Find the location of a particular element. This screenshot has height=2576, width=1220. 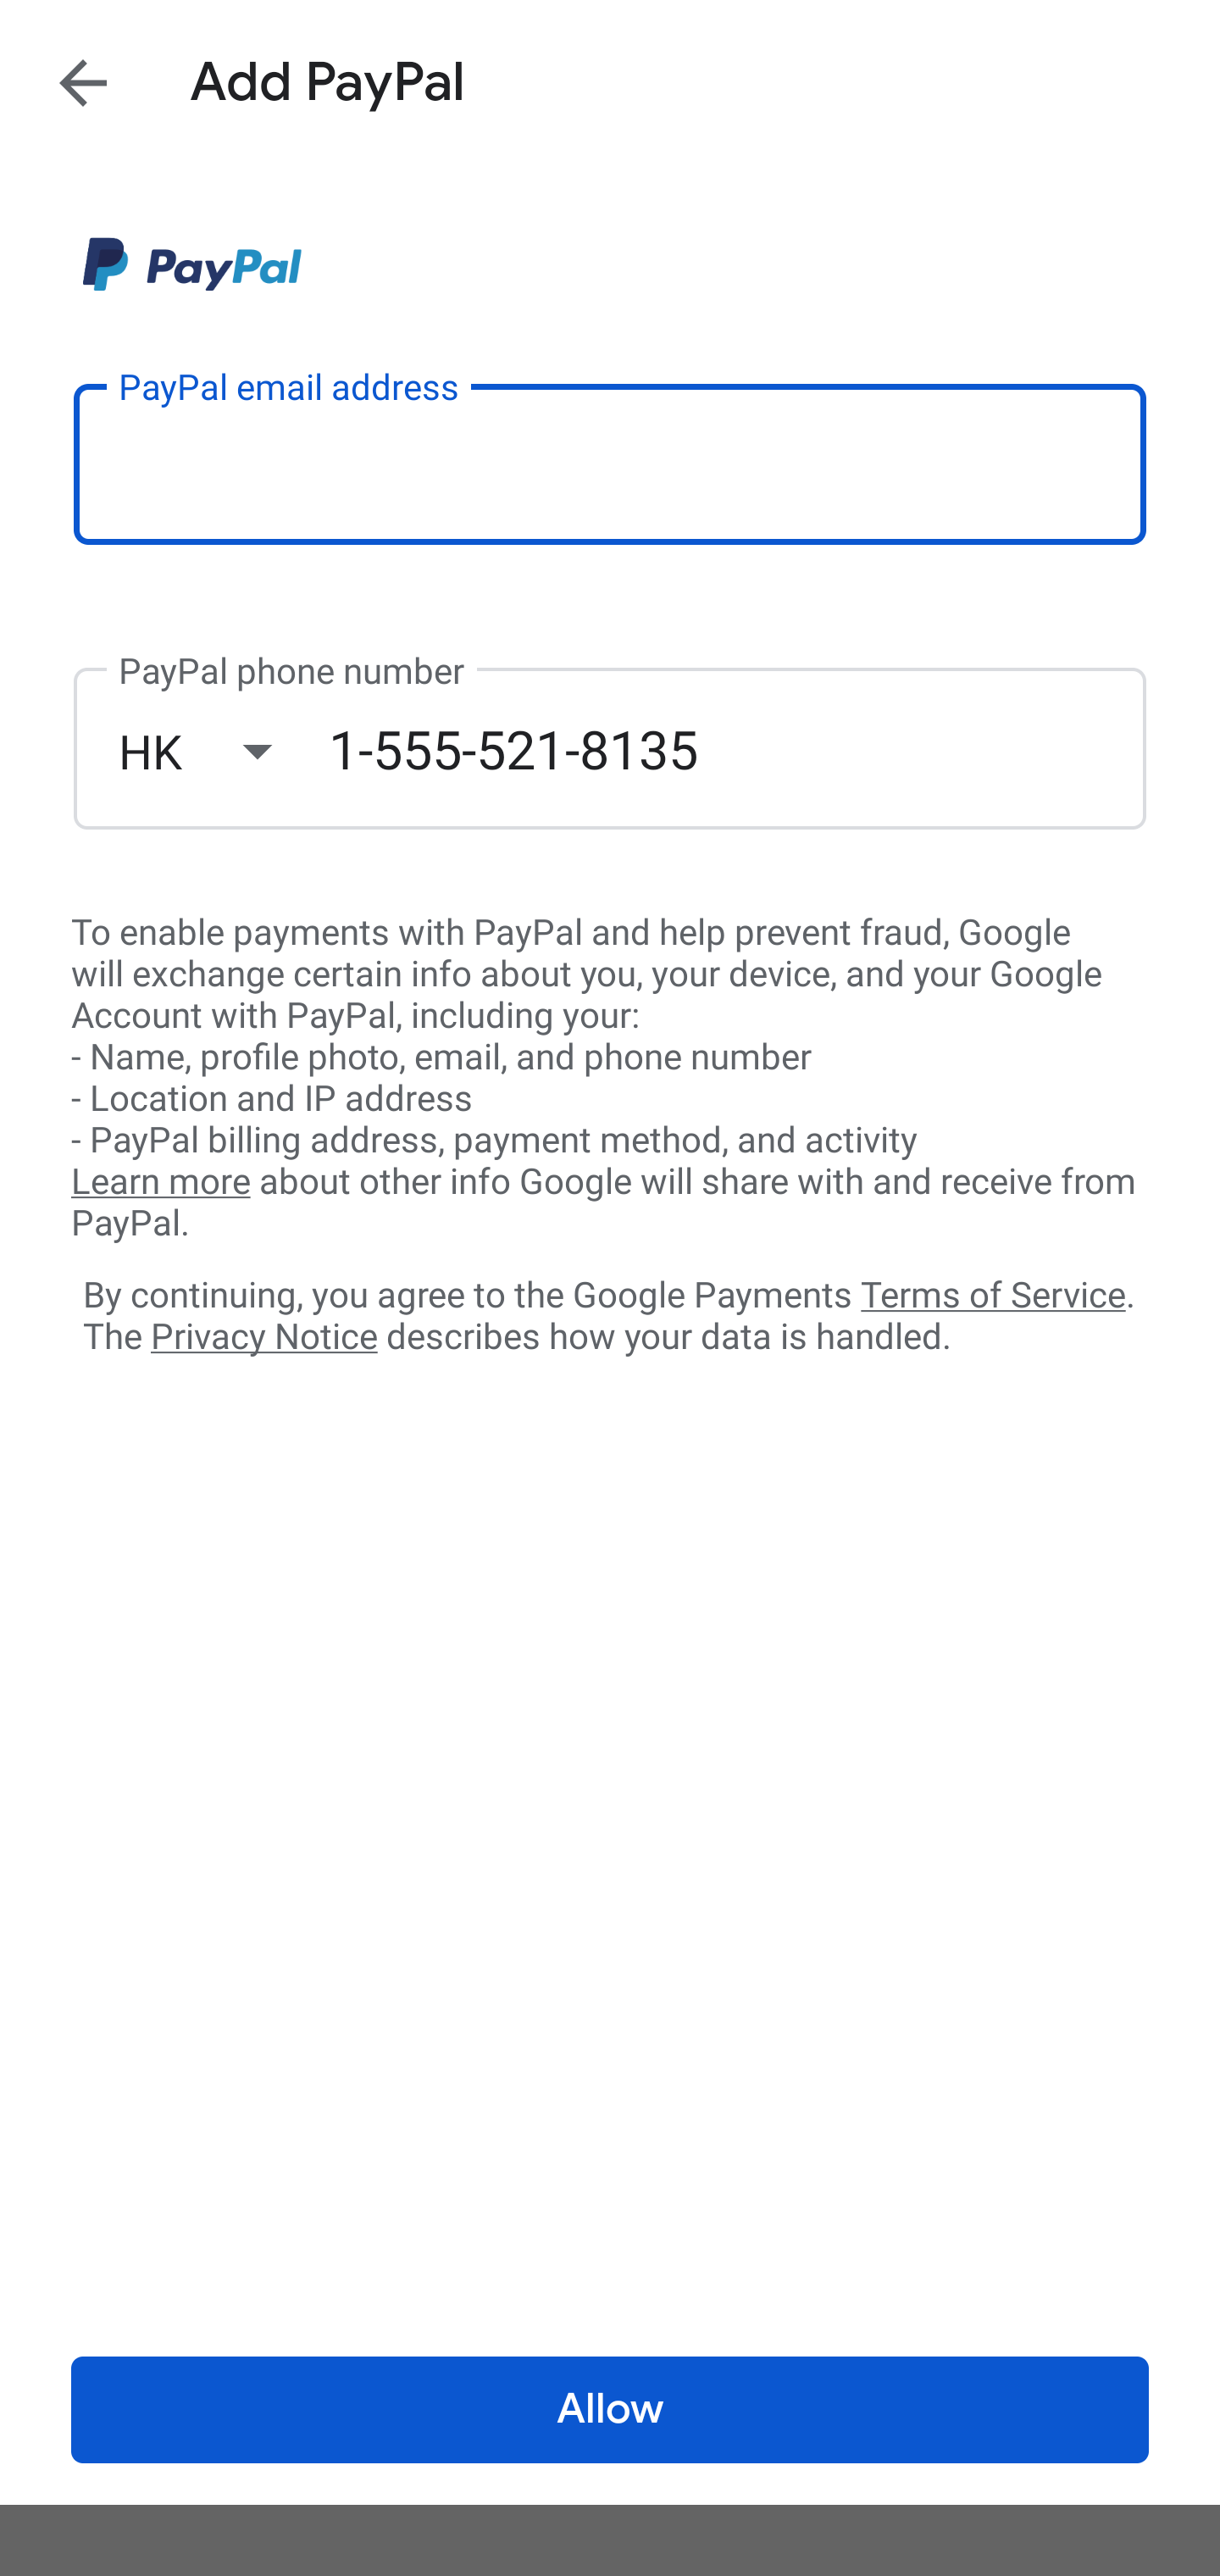

HK is located at coordinates (223, 751).